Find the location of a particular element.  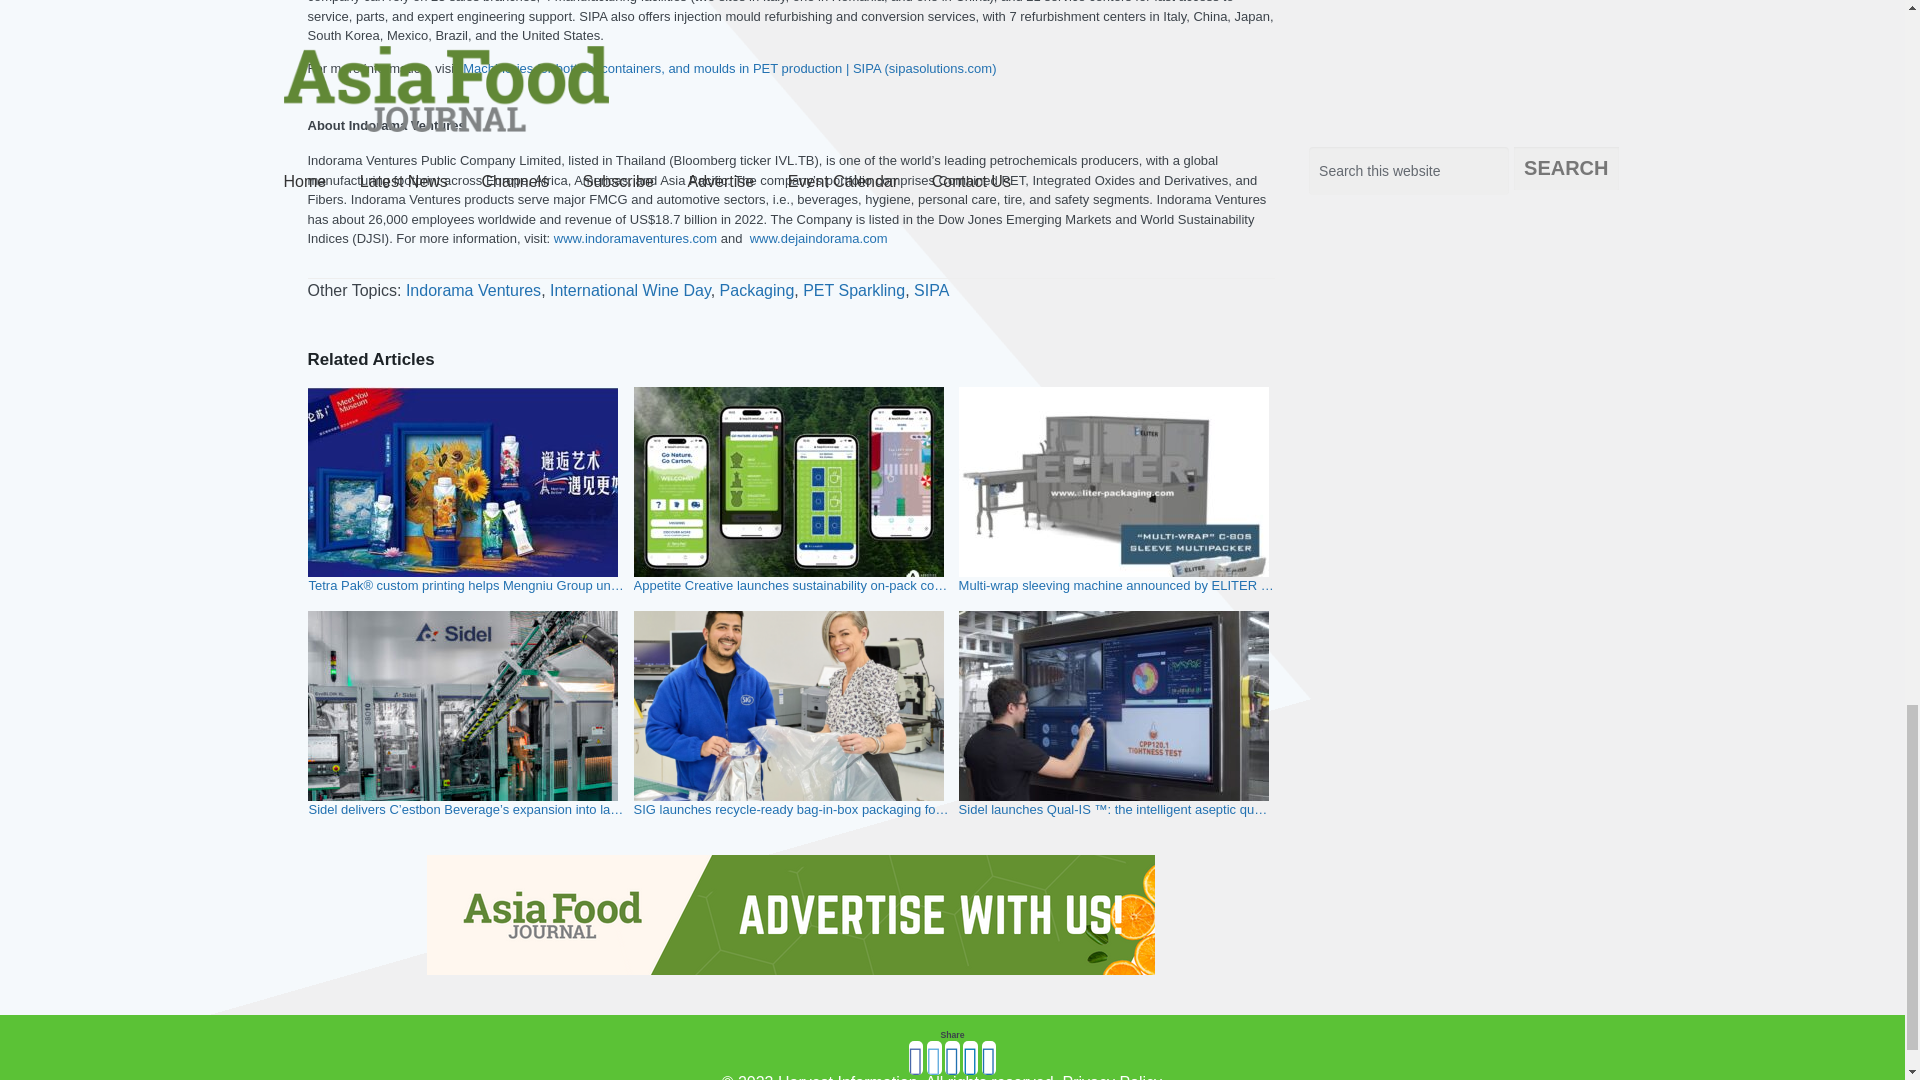

 www.dejaindorama.com is located at coordinates (816, 238).